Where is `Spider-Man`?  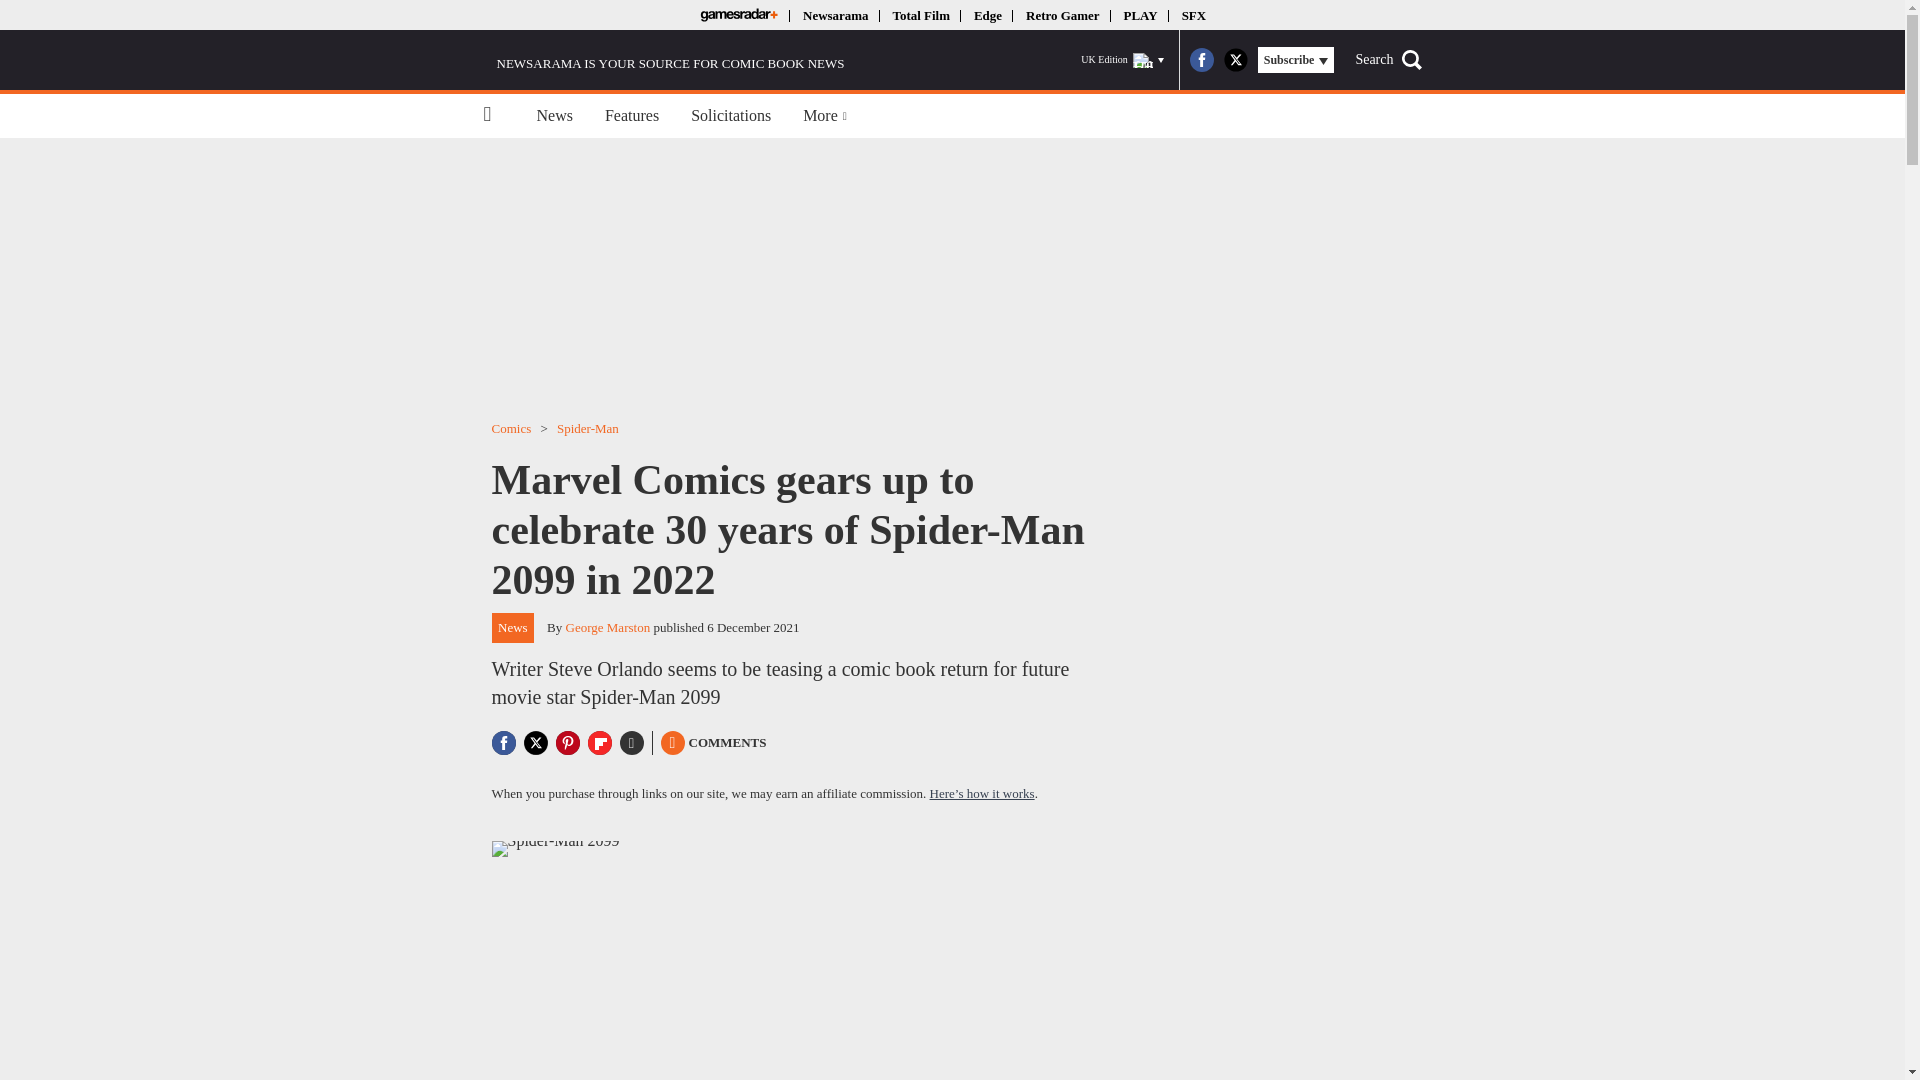 Spider-Man is located at coordinates (587, 428).